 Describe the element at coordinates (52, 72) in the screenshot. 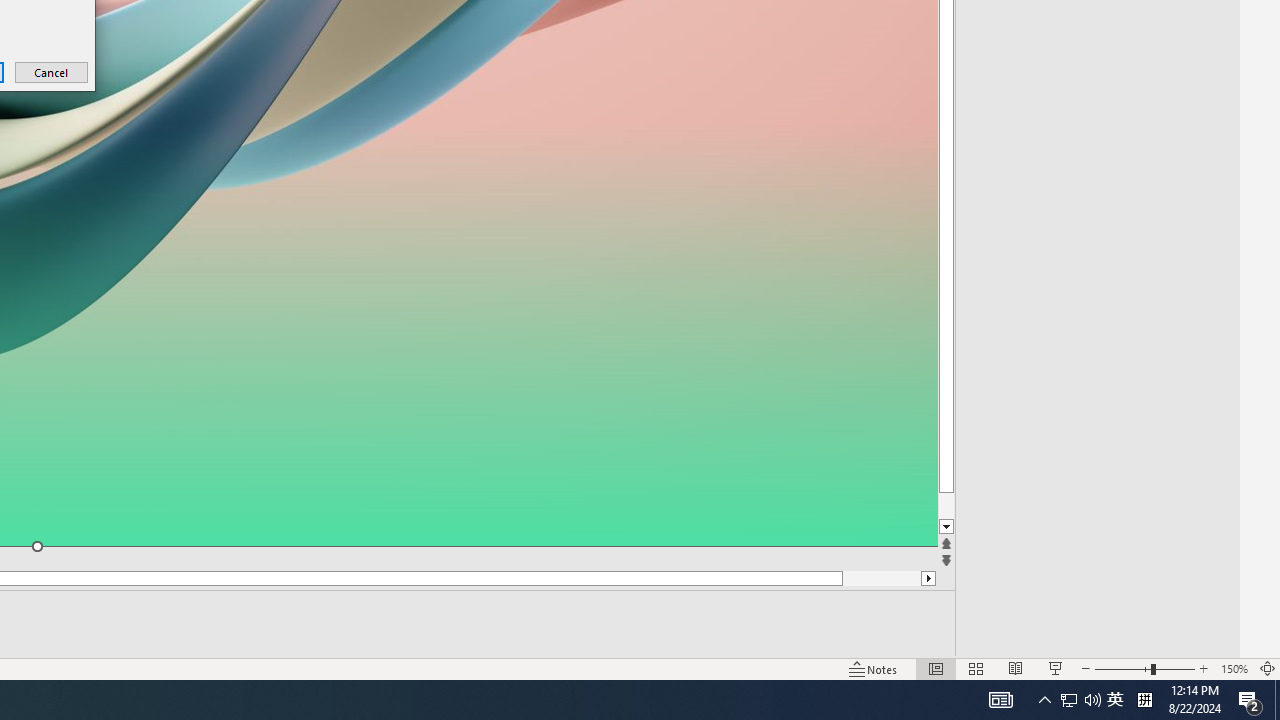

I see `Cancel` at that location.